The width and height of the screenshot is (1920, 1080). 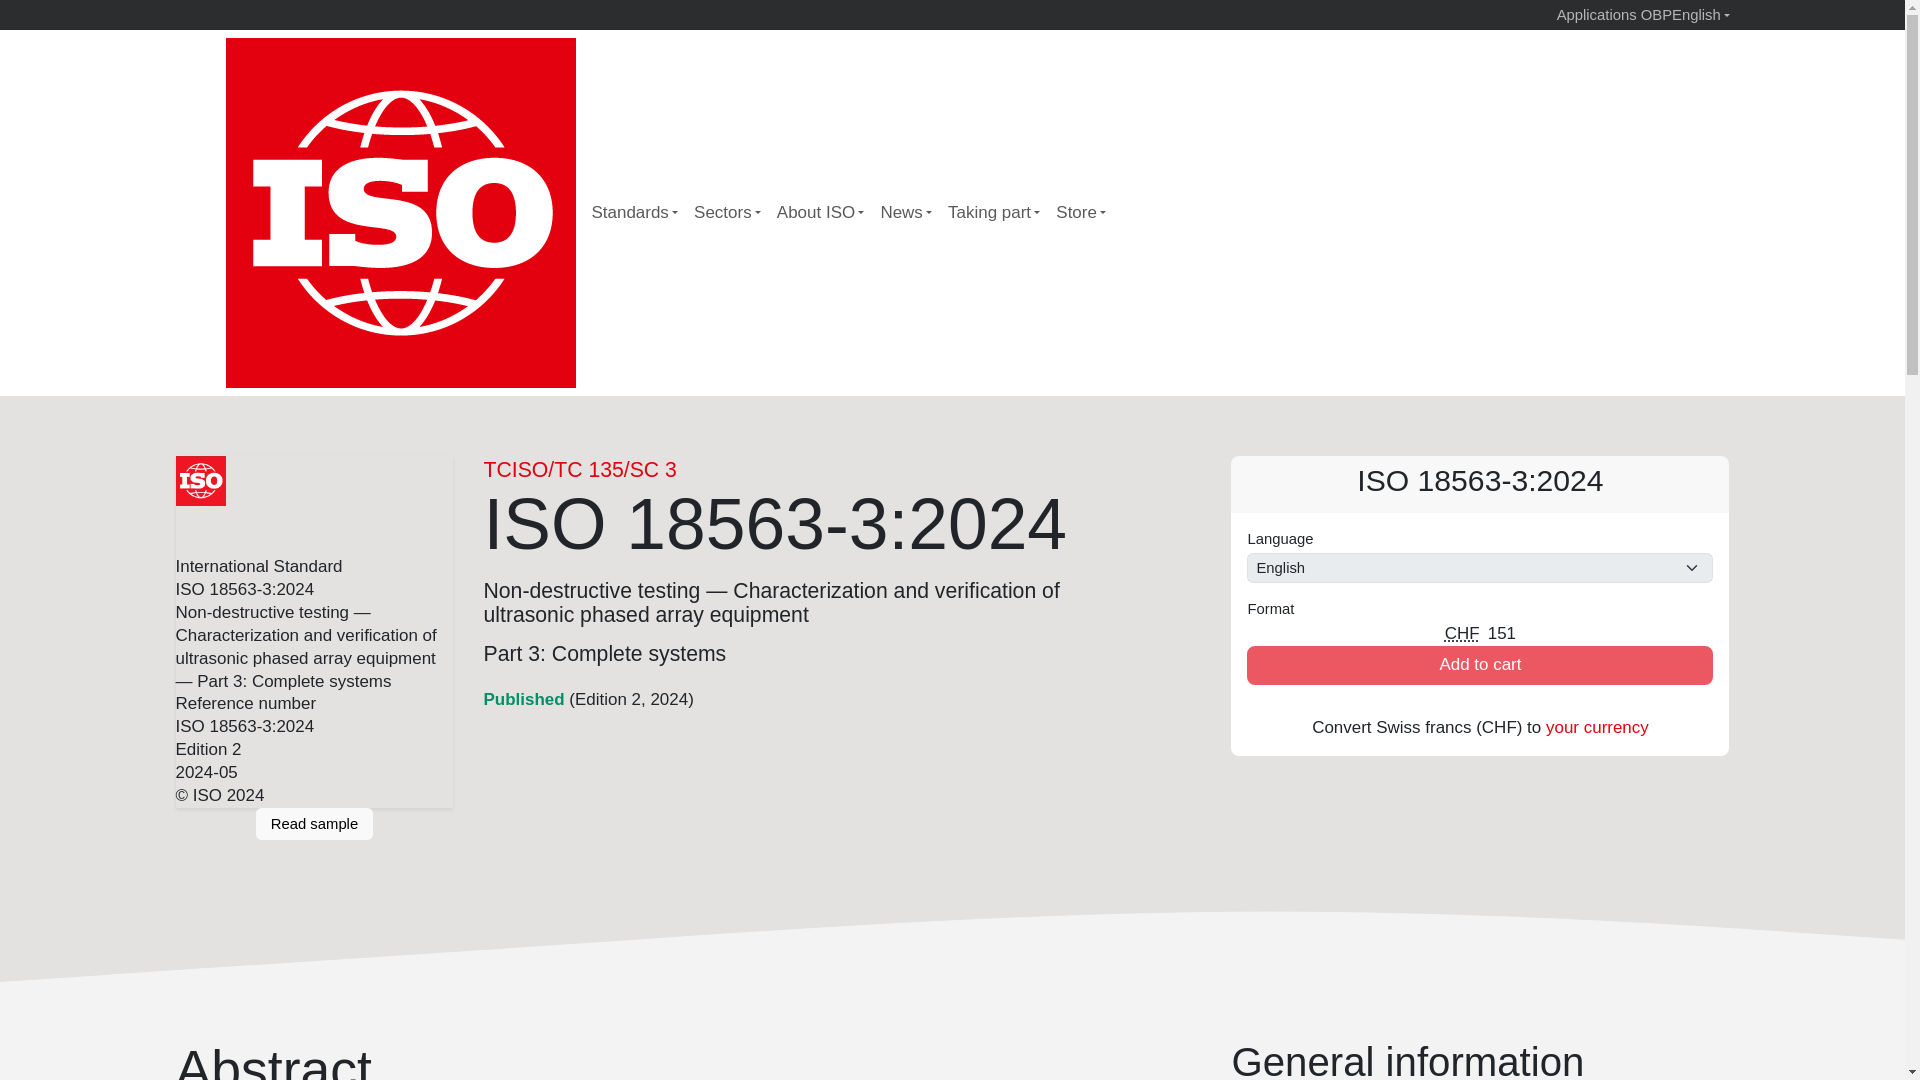 What do you see at coordinates (1422, 213) in the screenshot?
I see `Shopping cart` at bounding box center [1422, 213].